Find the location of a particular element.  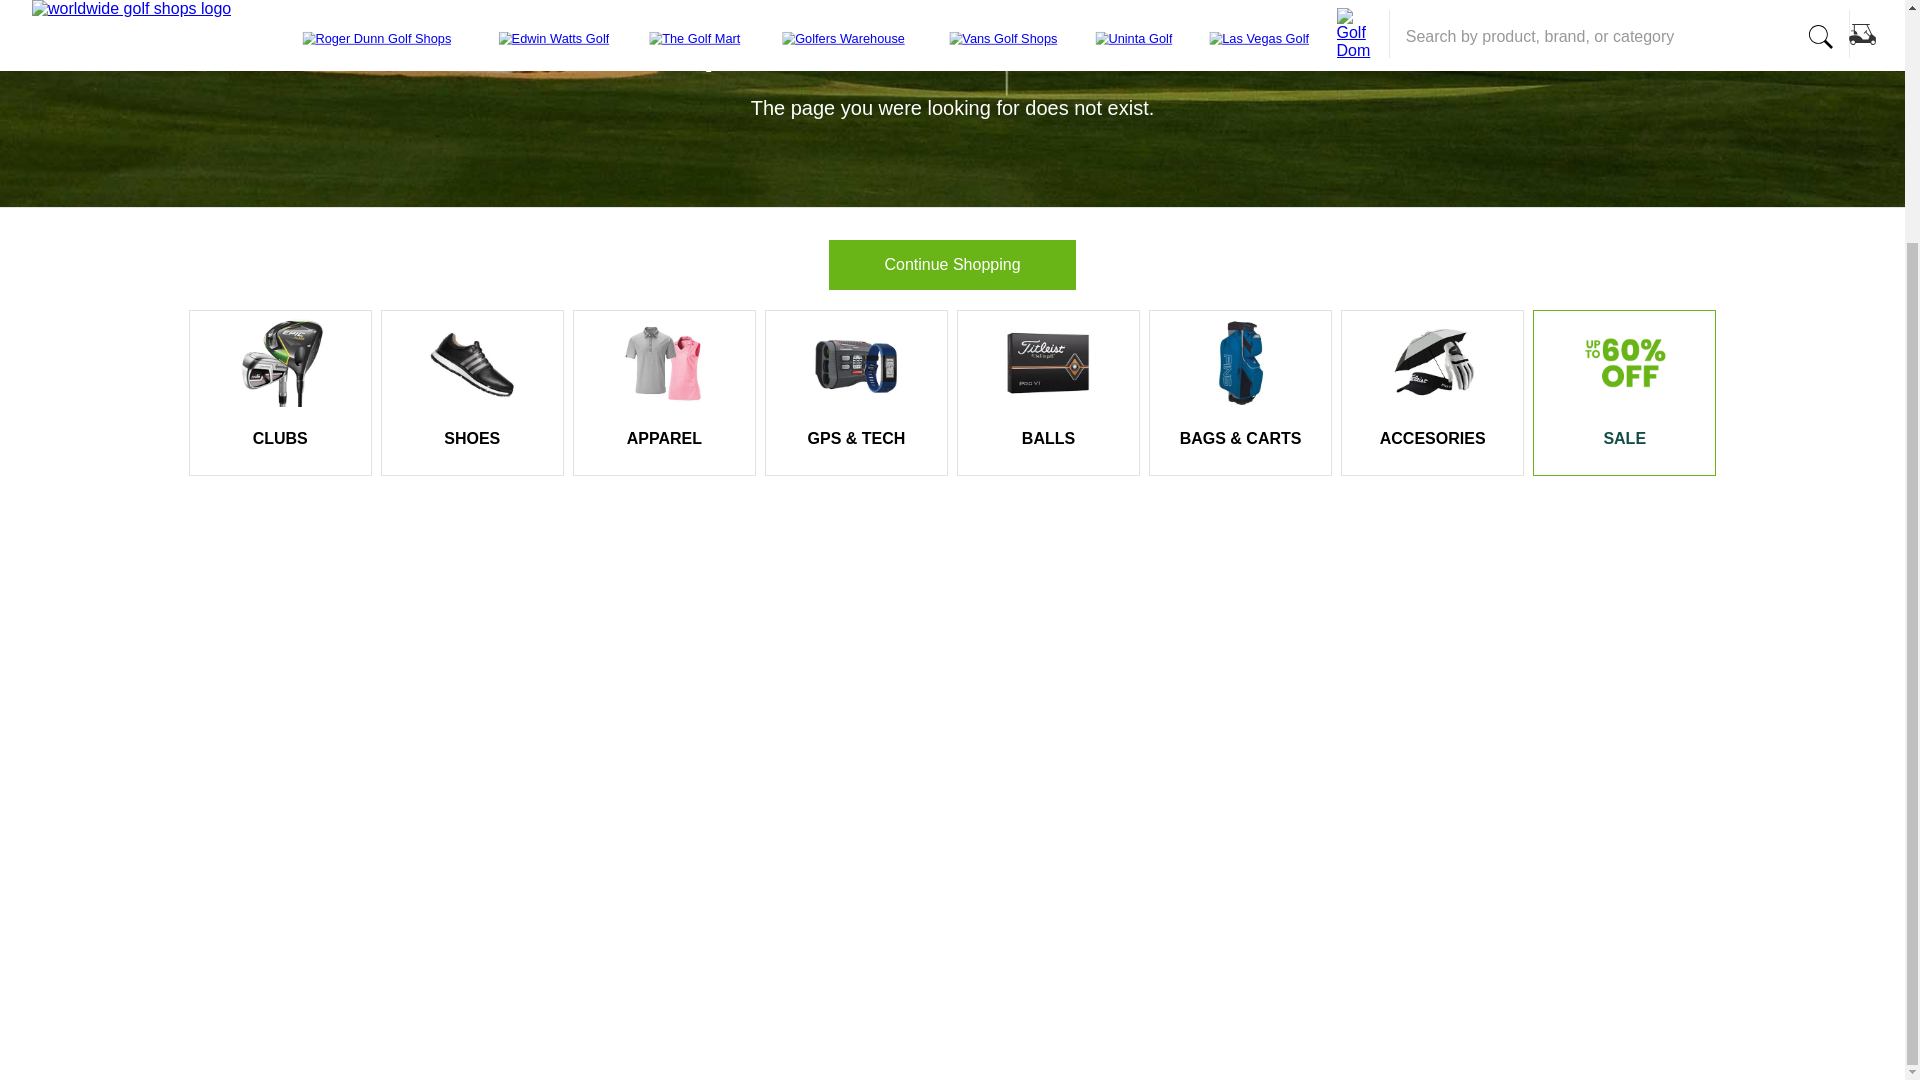

CLUBS is located at coordinates (280, 438).